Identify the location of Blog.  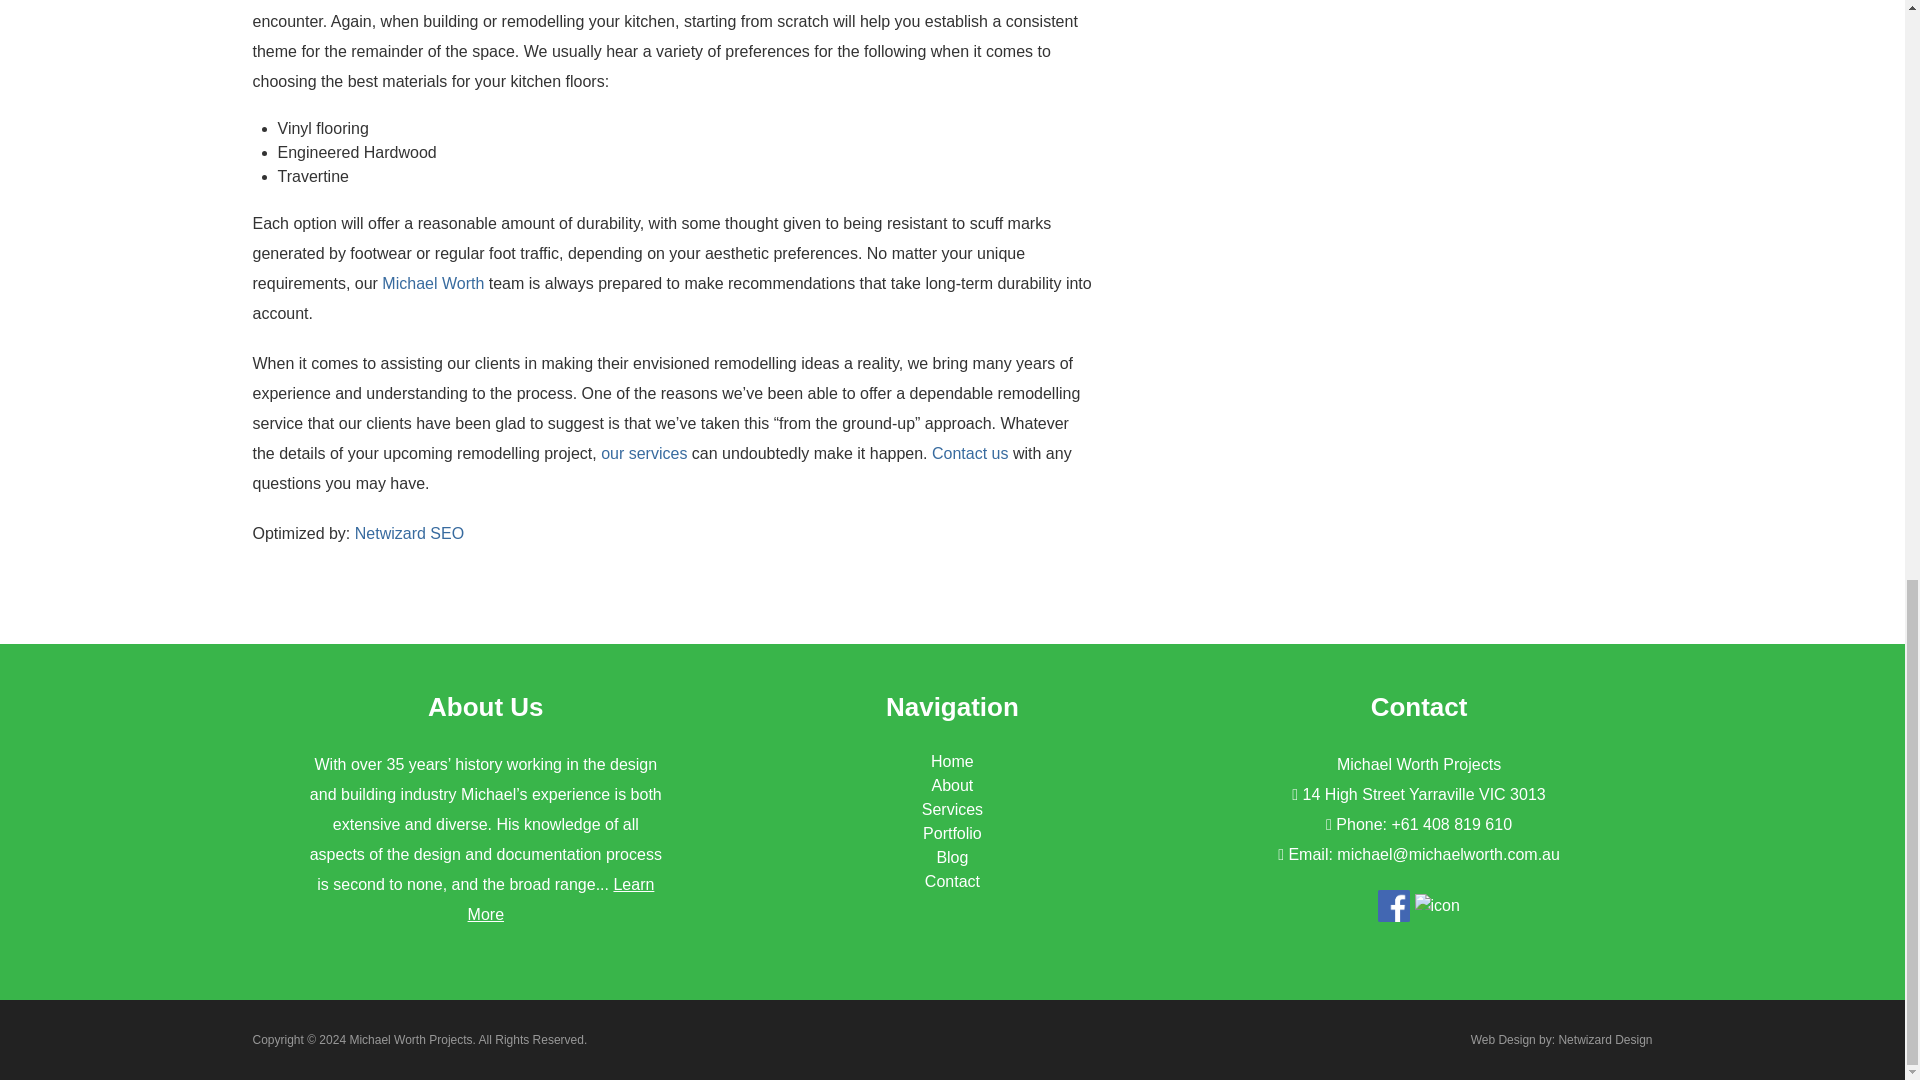
(952, 857).